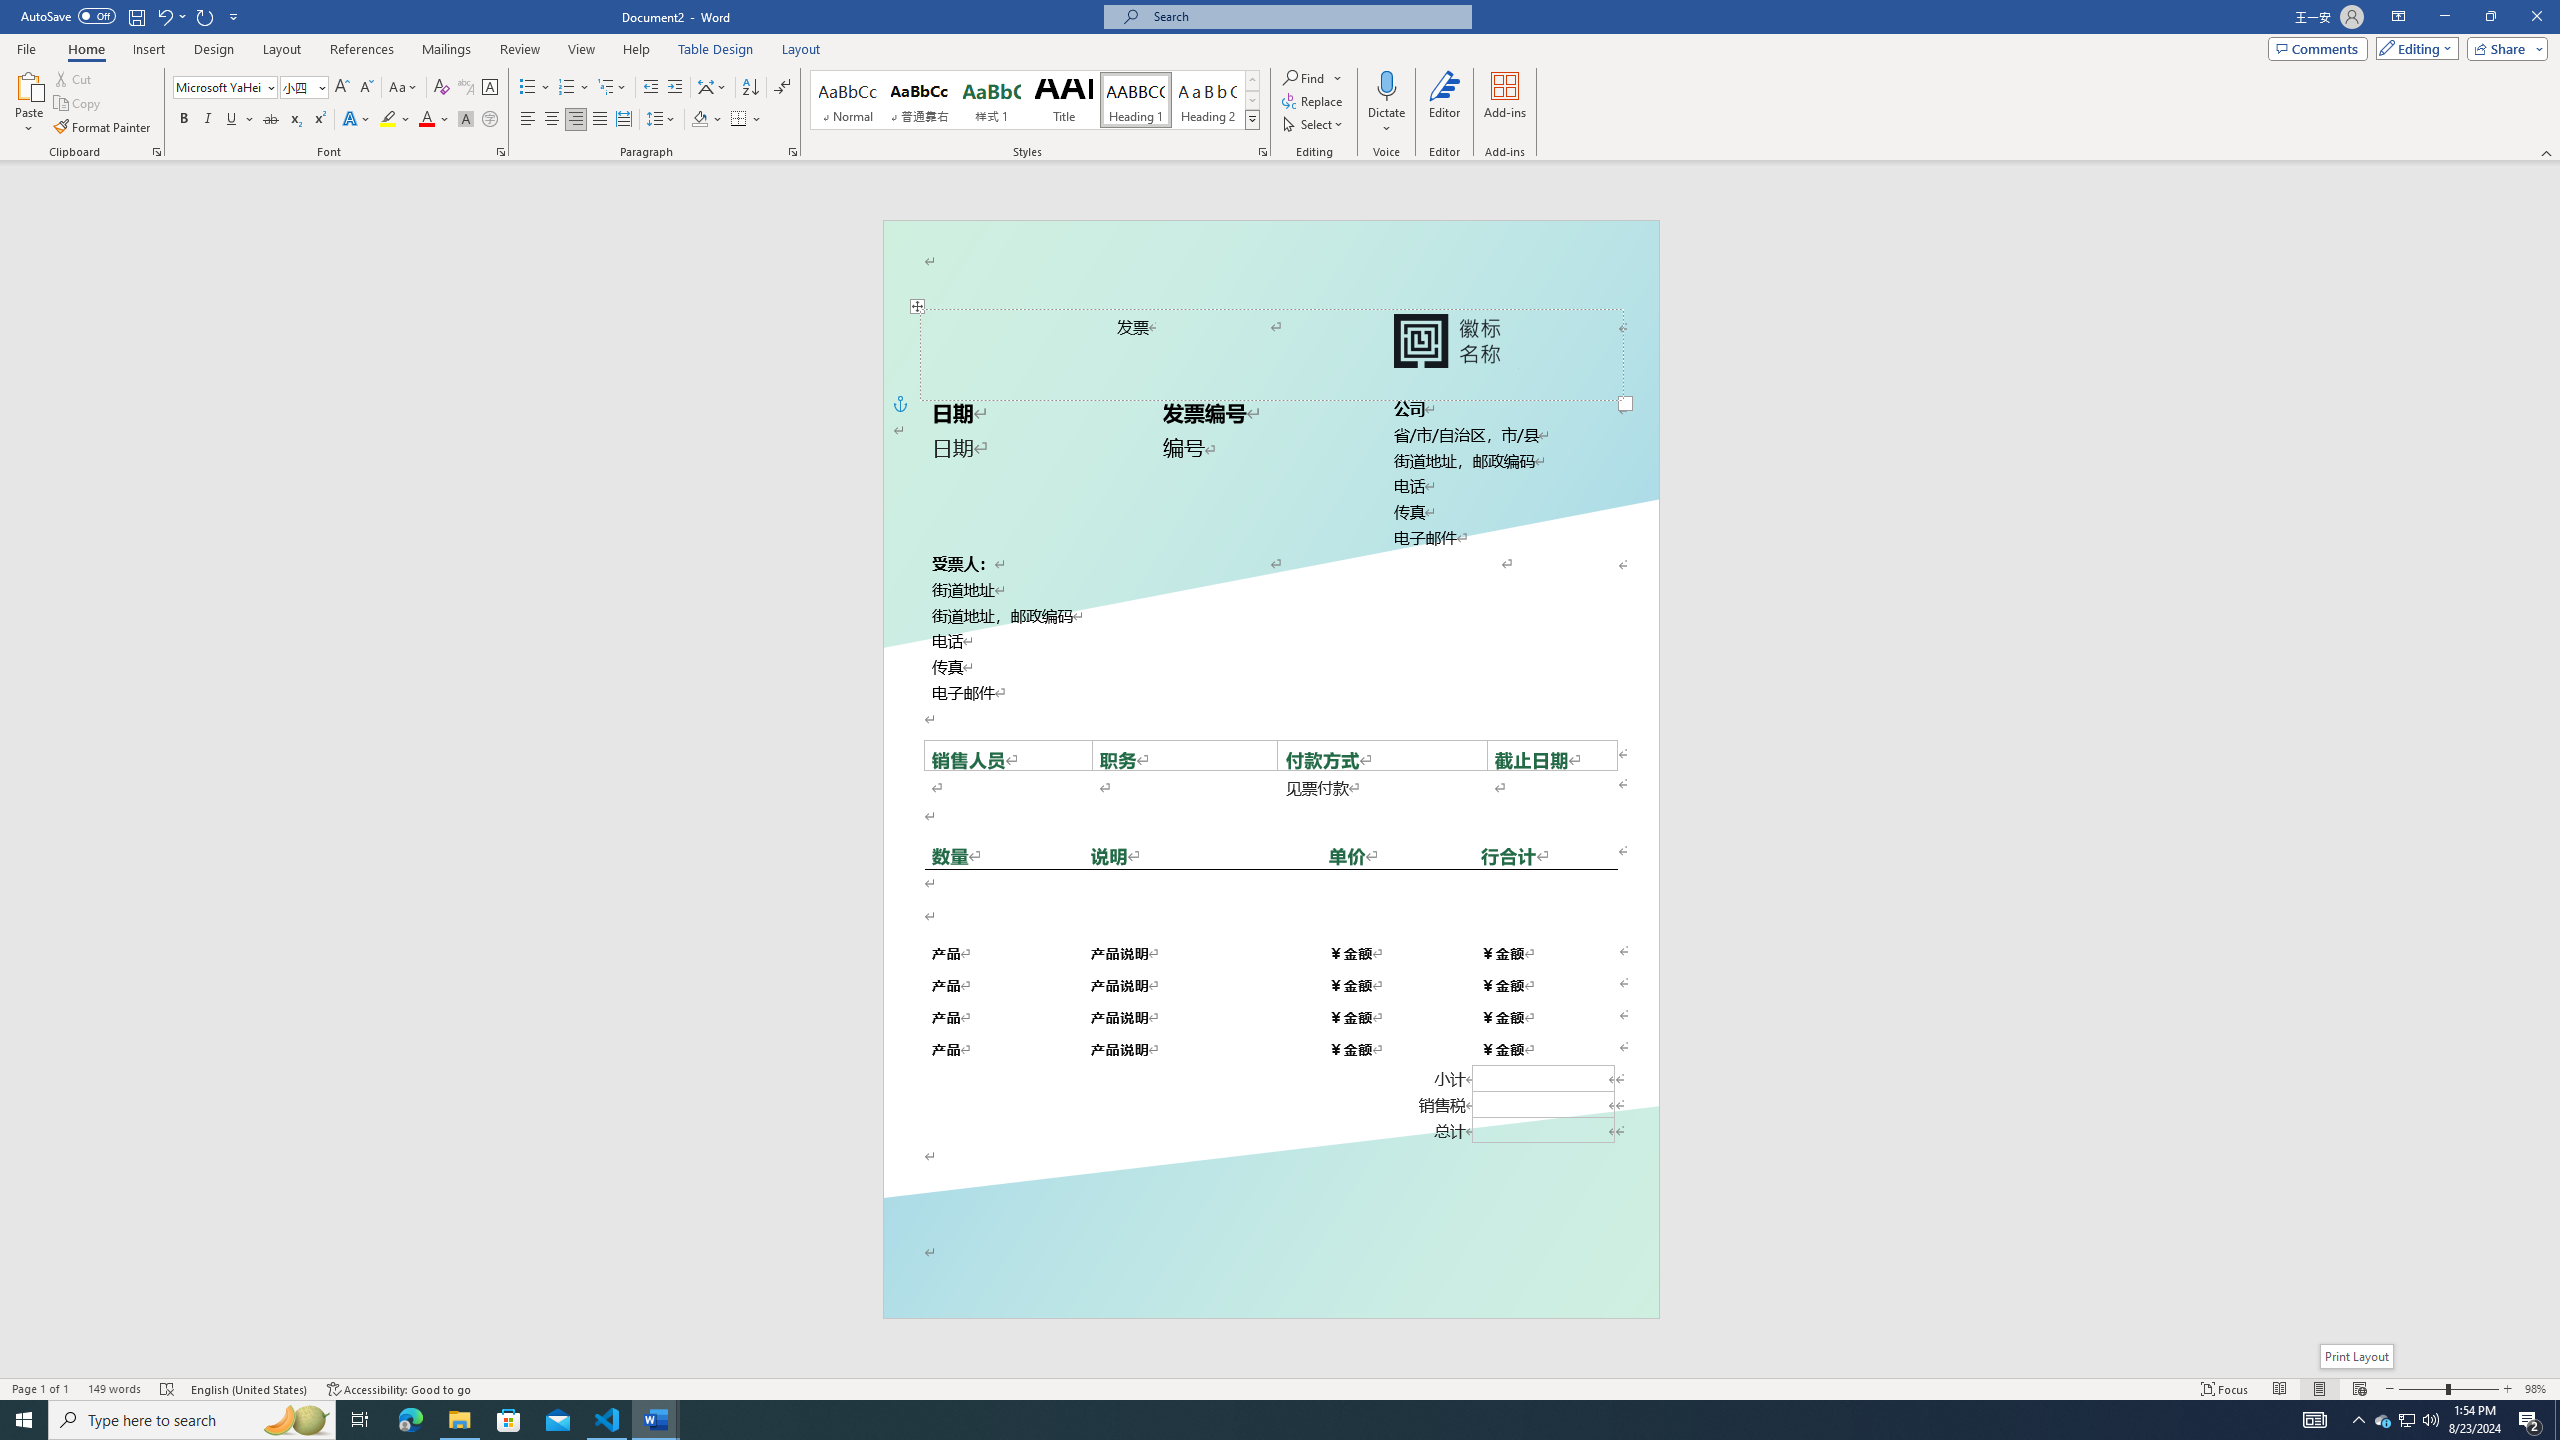 The width and height of the screenshot is (2560, 1440). I want to click on Format Painter, so click(104, 128).